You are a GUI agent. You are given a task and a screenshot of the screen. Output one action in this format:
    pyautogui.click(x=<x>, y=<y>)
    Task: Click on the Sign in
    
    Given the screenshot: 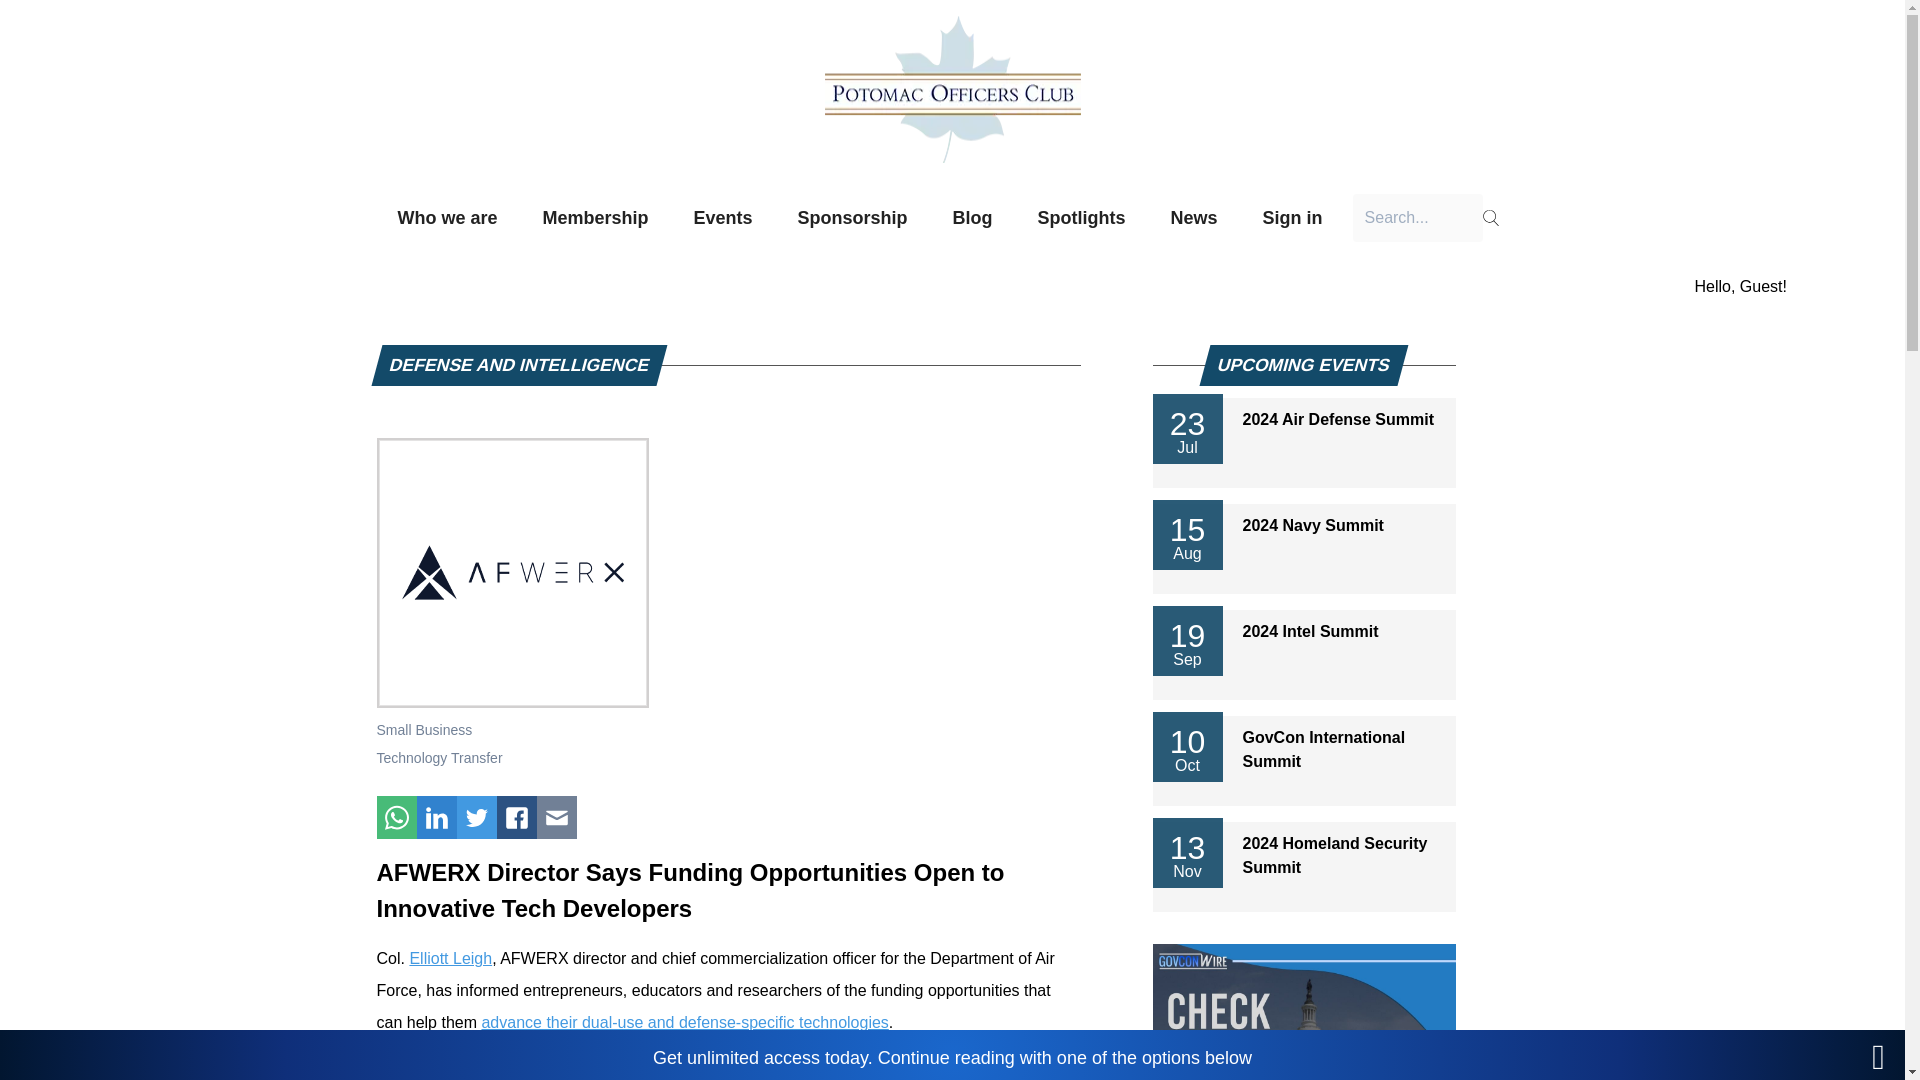 What is the action you would take?
    pyautogui.click(x=1293, y=217)
    